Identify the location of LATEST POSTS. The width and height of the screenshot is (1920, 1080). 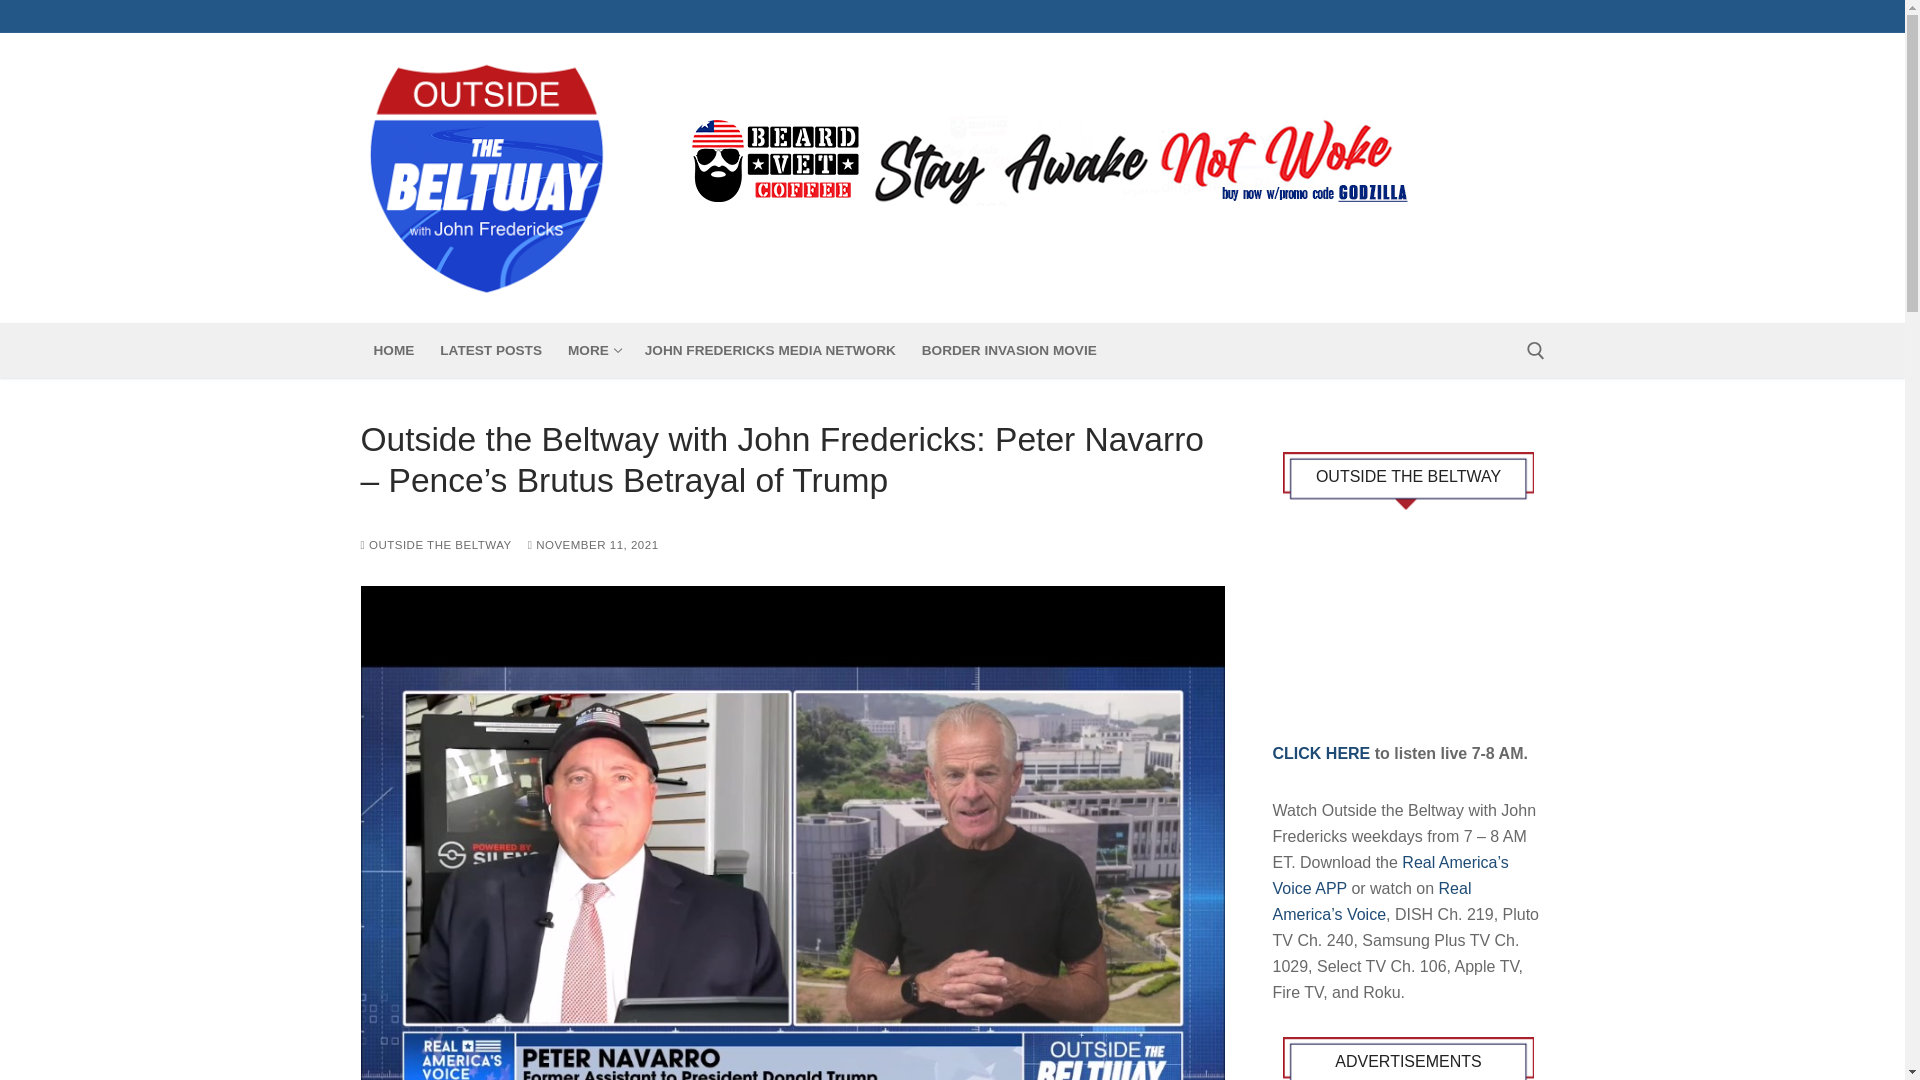
(490, 350).